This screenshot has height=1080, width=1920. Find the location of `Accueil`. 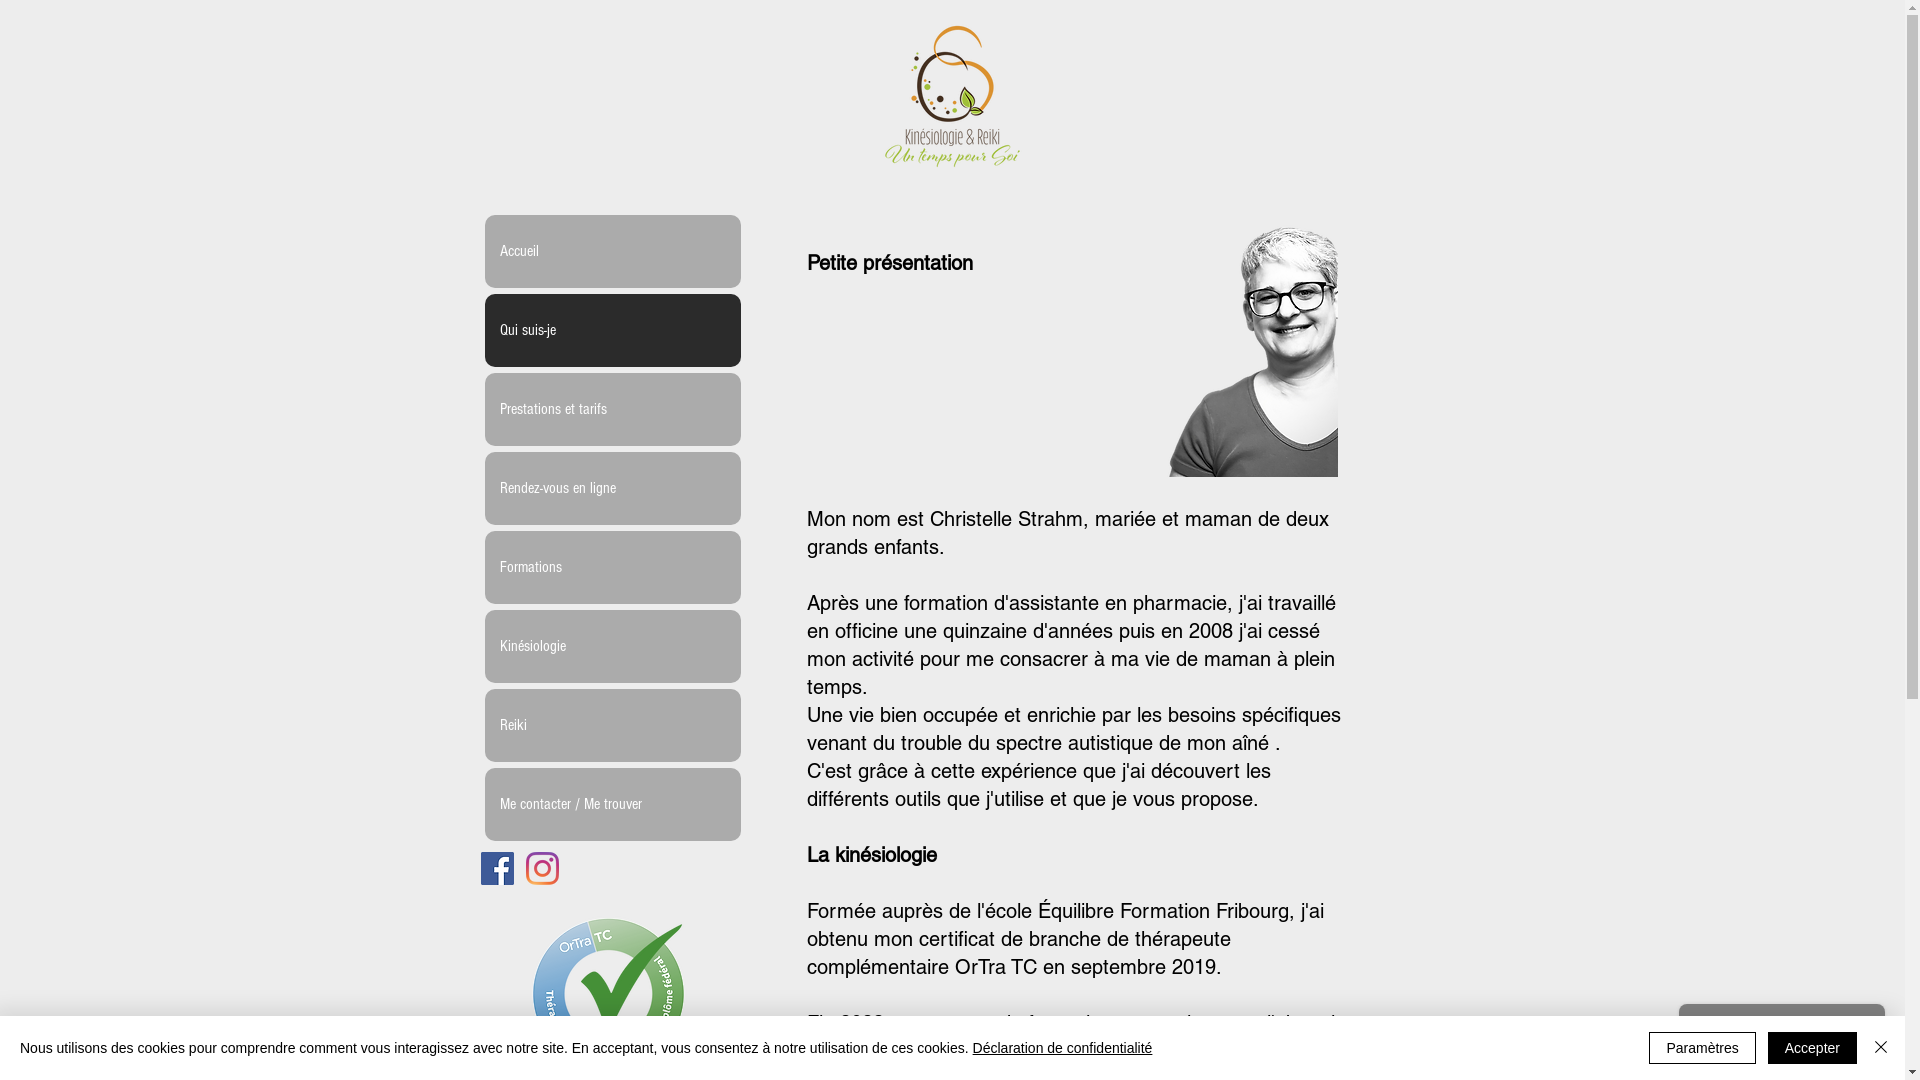

Accueil is located at coordinates (612, 252).